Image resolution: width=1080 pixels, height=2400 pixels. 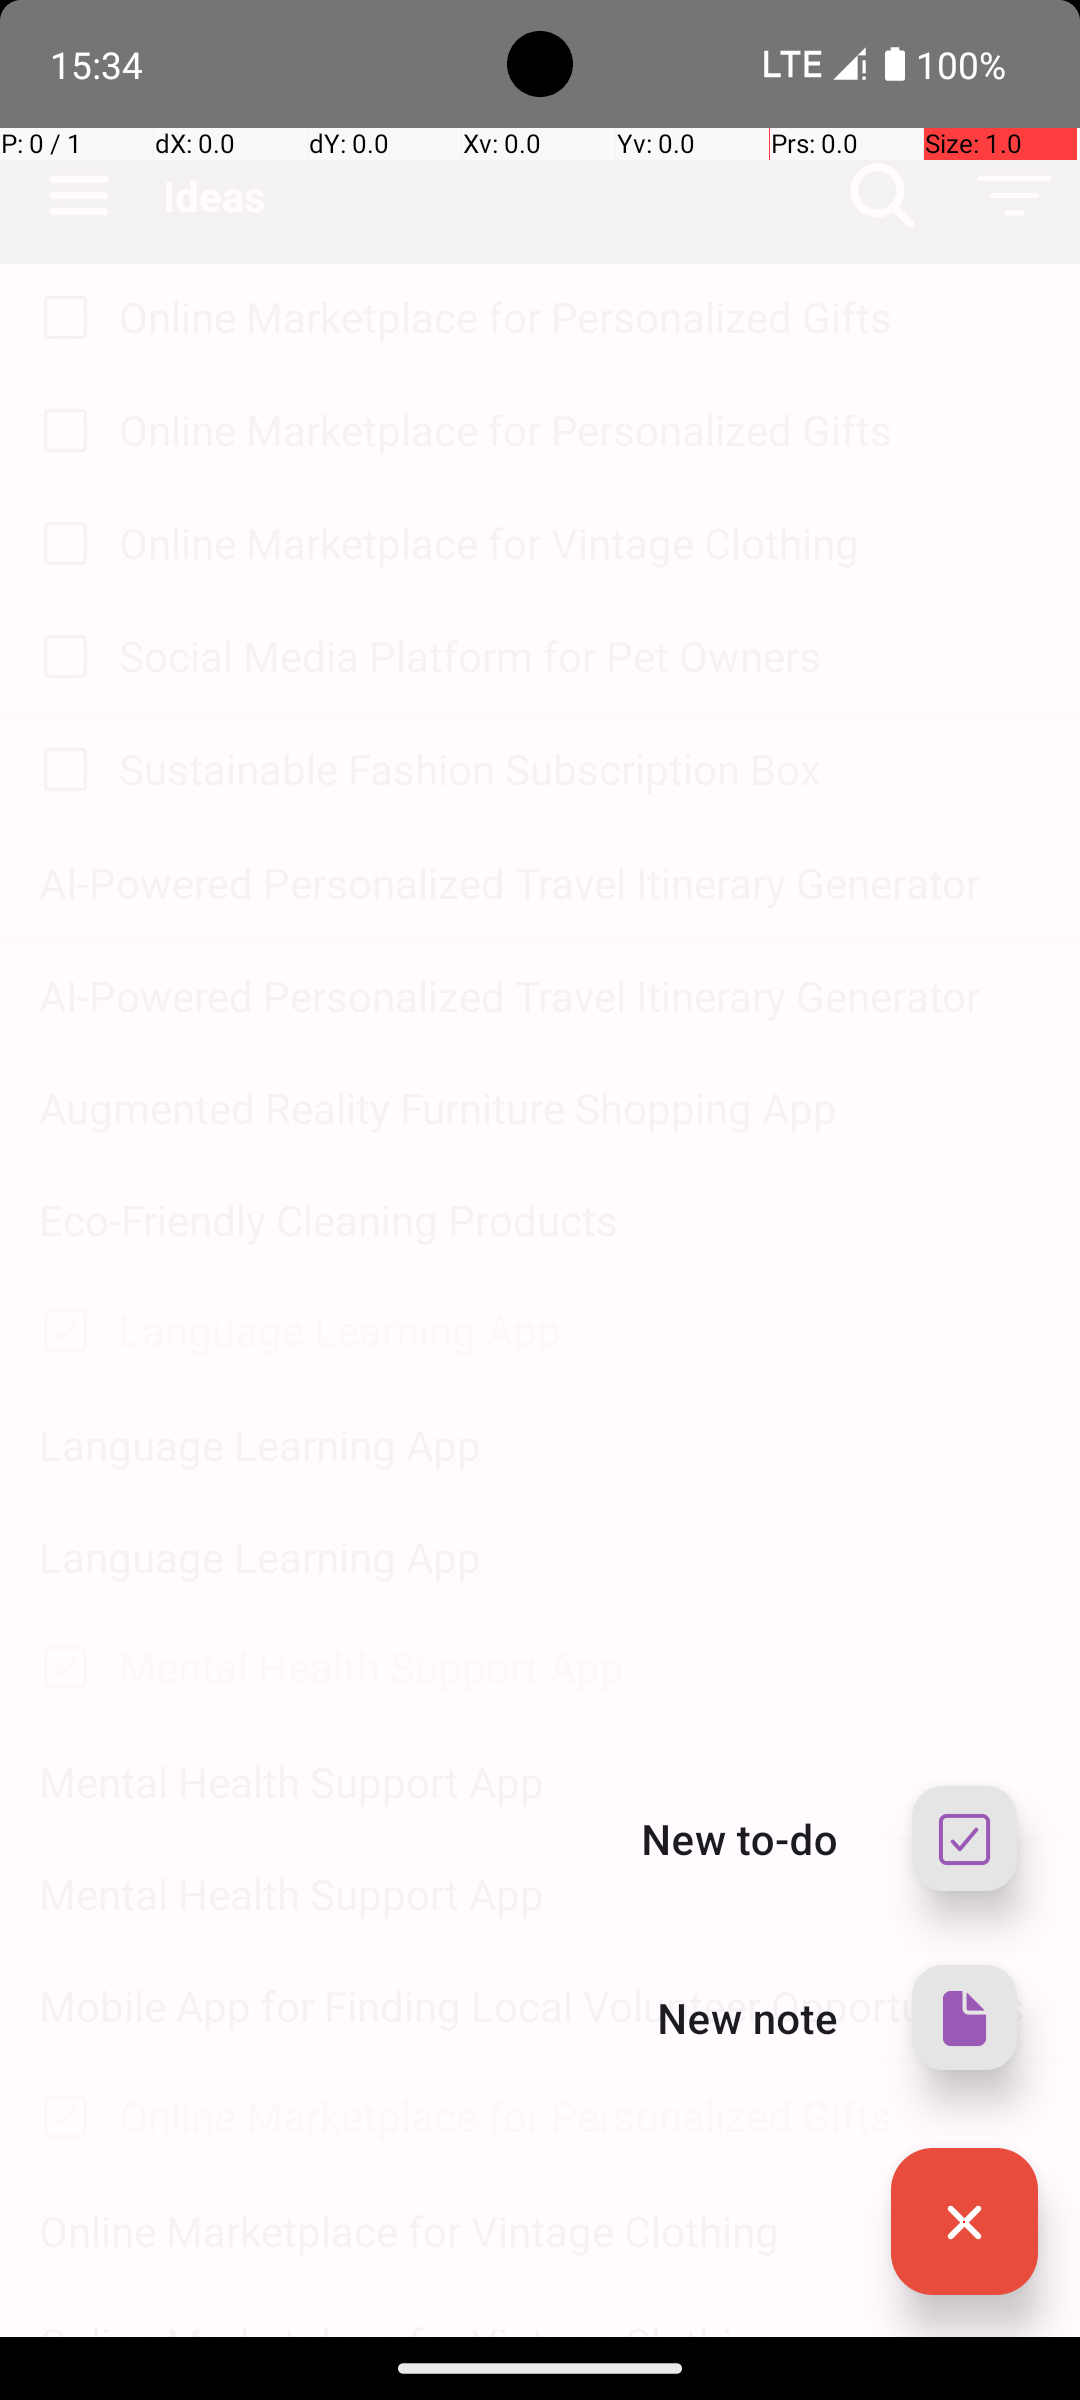 What do you see at coordinates (60, 1669) in the screenshot?
I see `to-do: Mental Health Support App` at bounding box center [60, 1669].